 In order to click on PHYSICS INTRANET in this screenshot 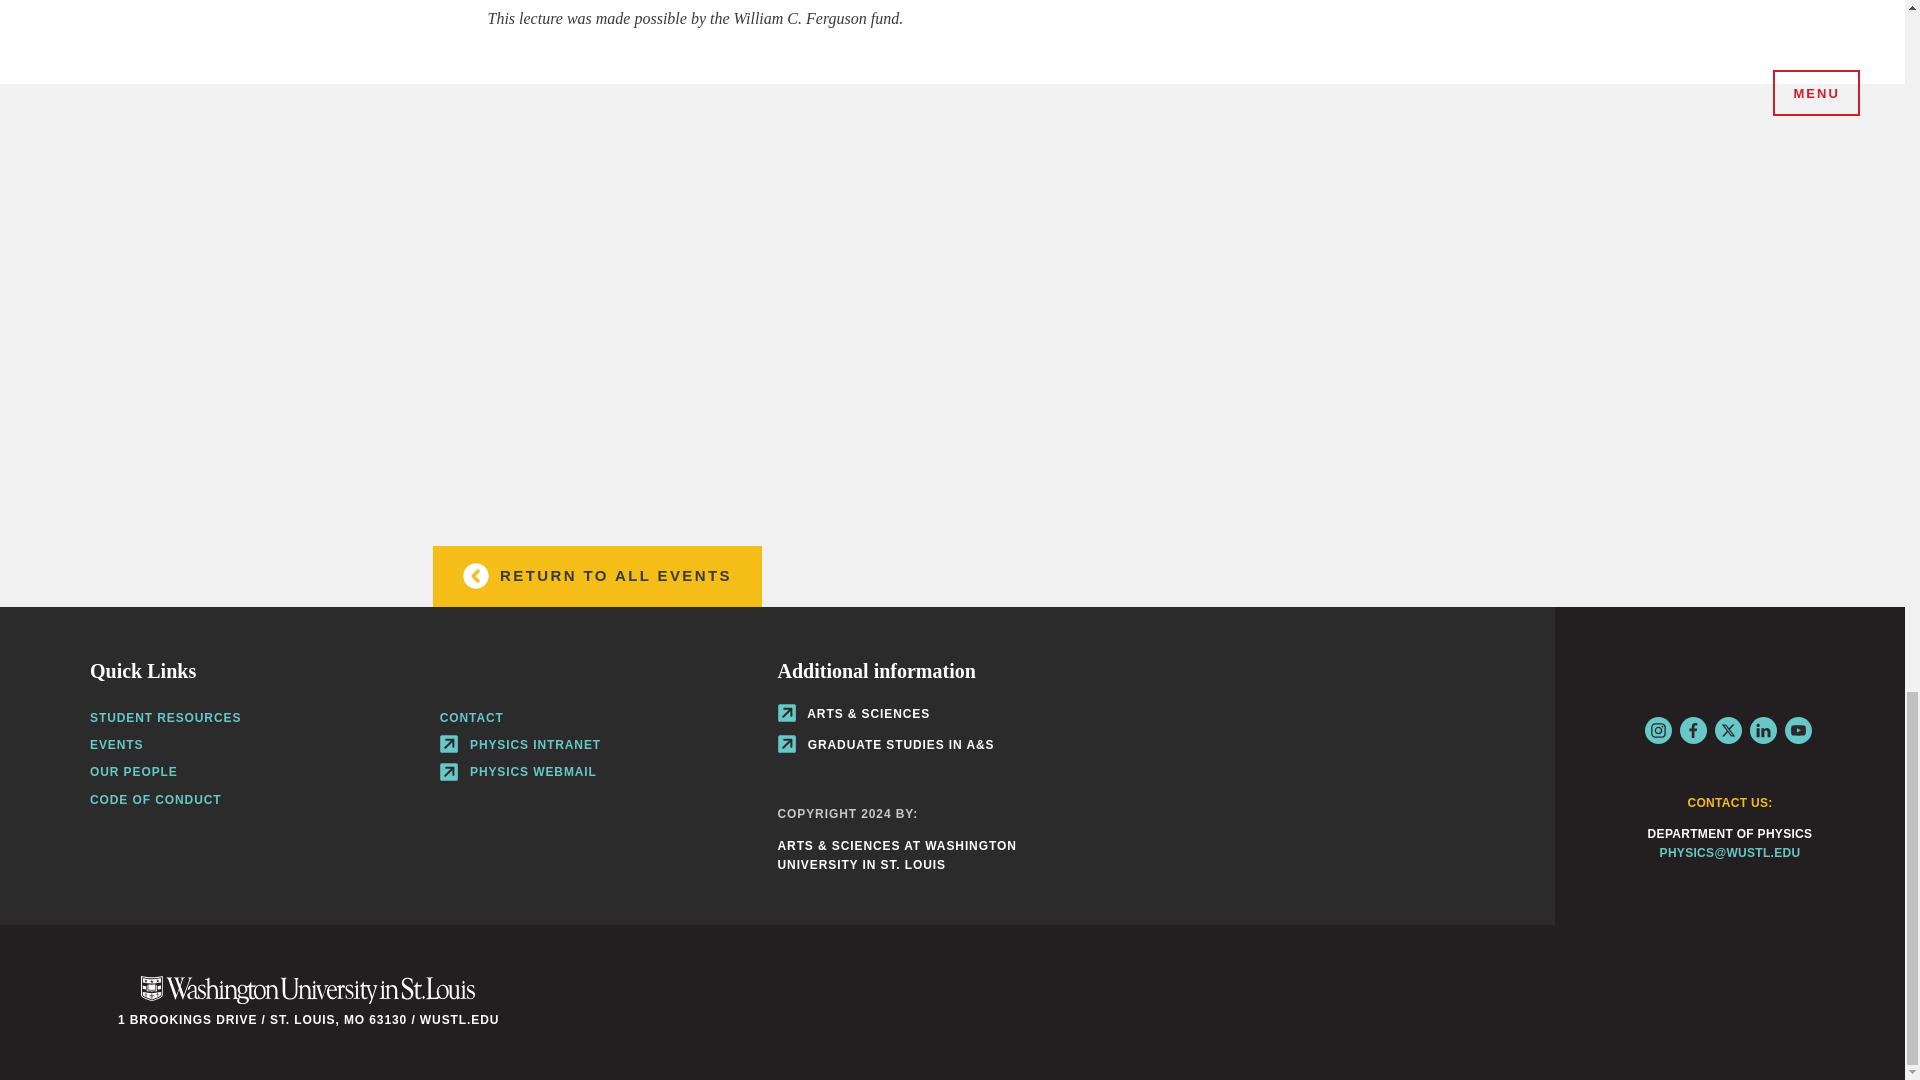, I will do `click(520, 744)`.